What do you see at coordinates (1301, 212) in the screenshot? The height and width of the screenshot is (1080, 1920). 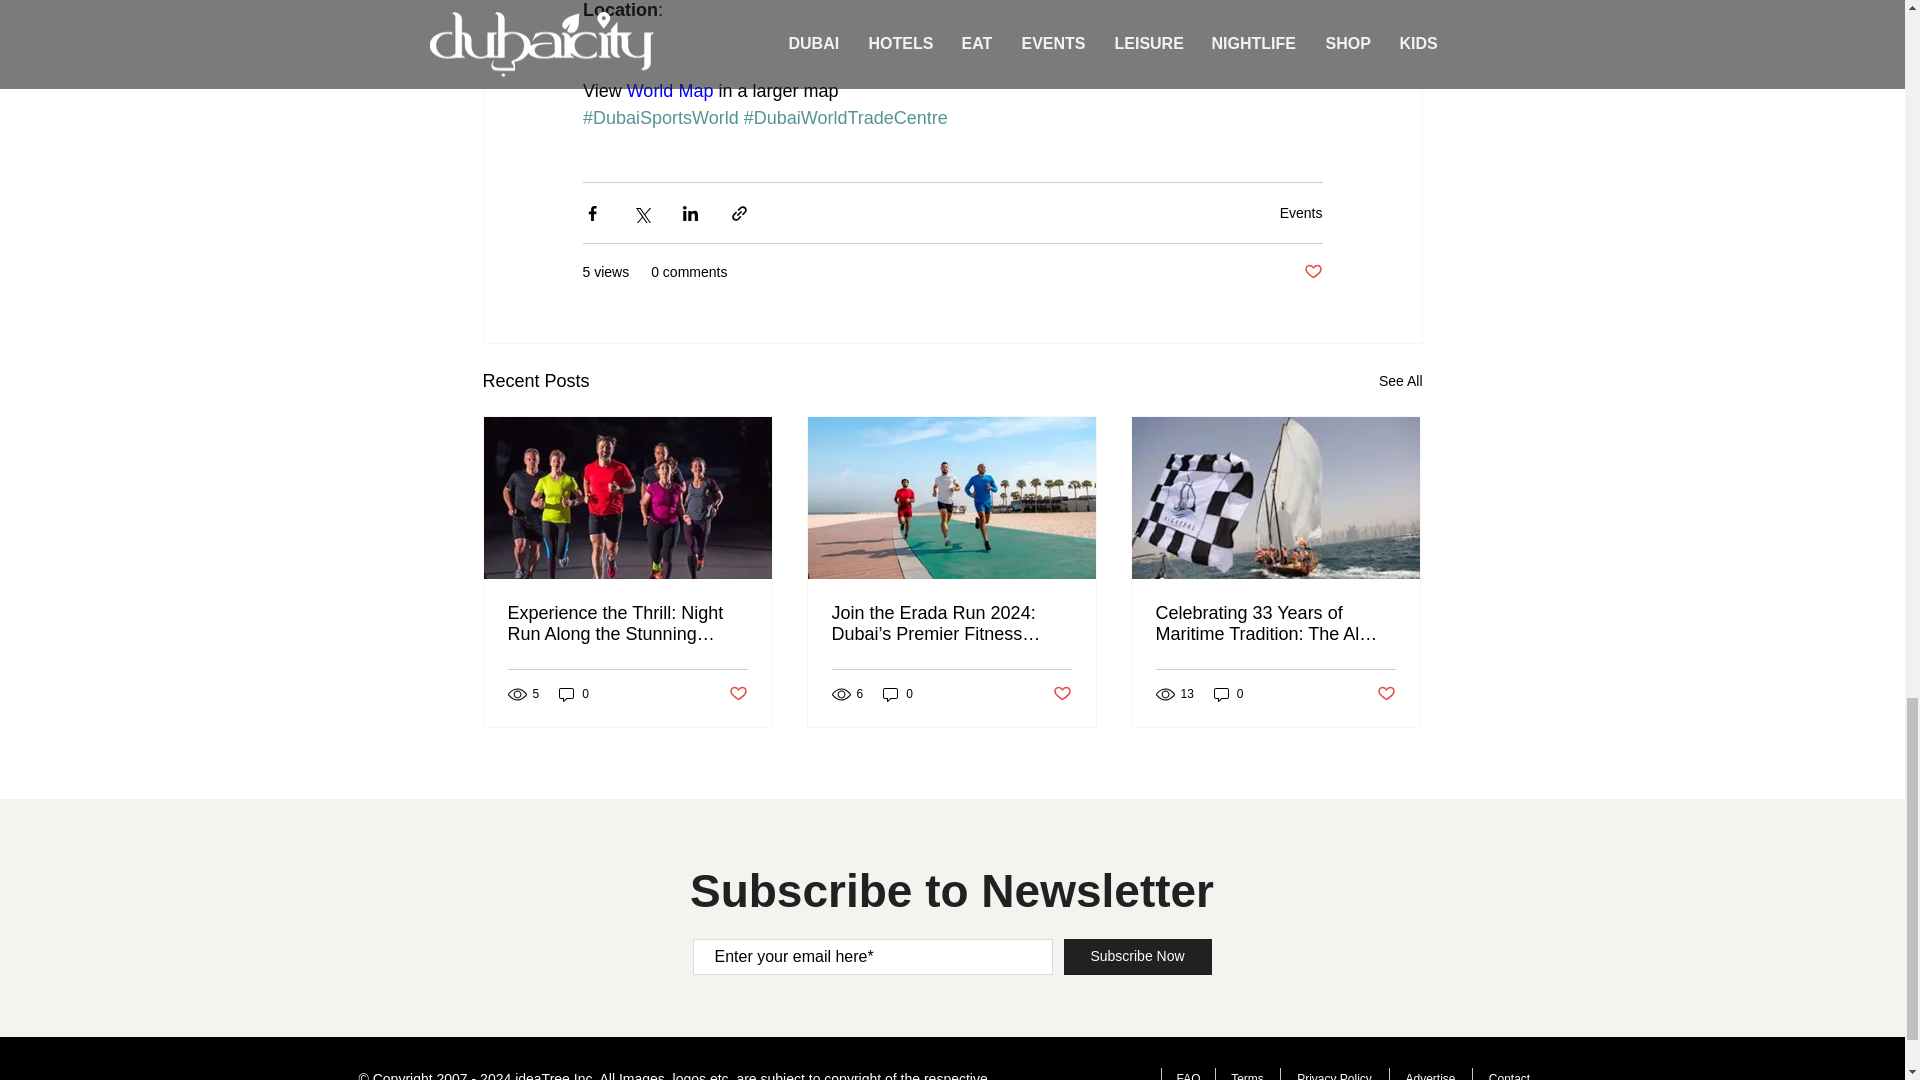 I see `Events` at bounding box center [1301, 212].